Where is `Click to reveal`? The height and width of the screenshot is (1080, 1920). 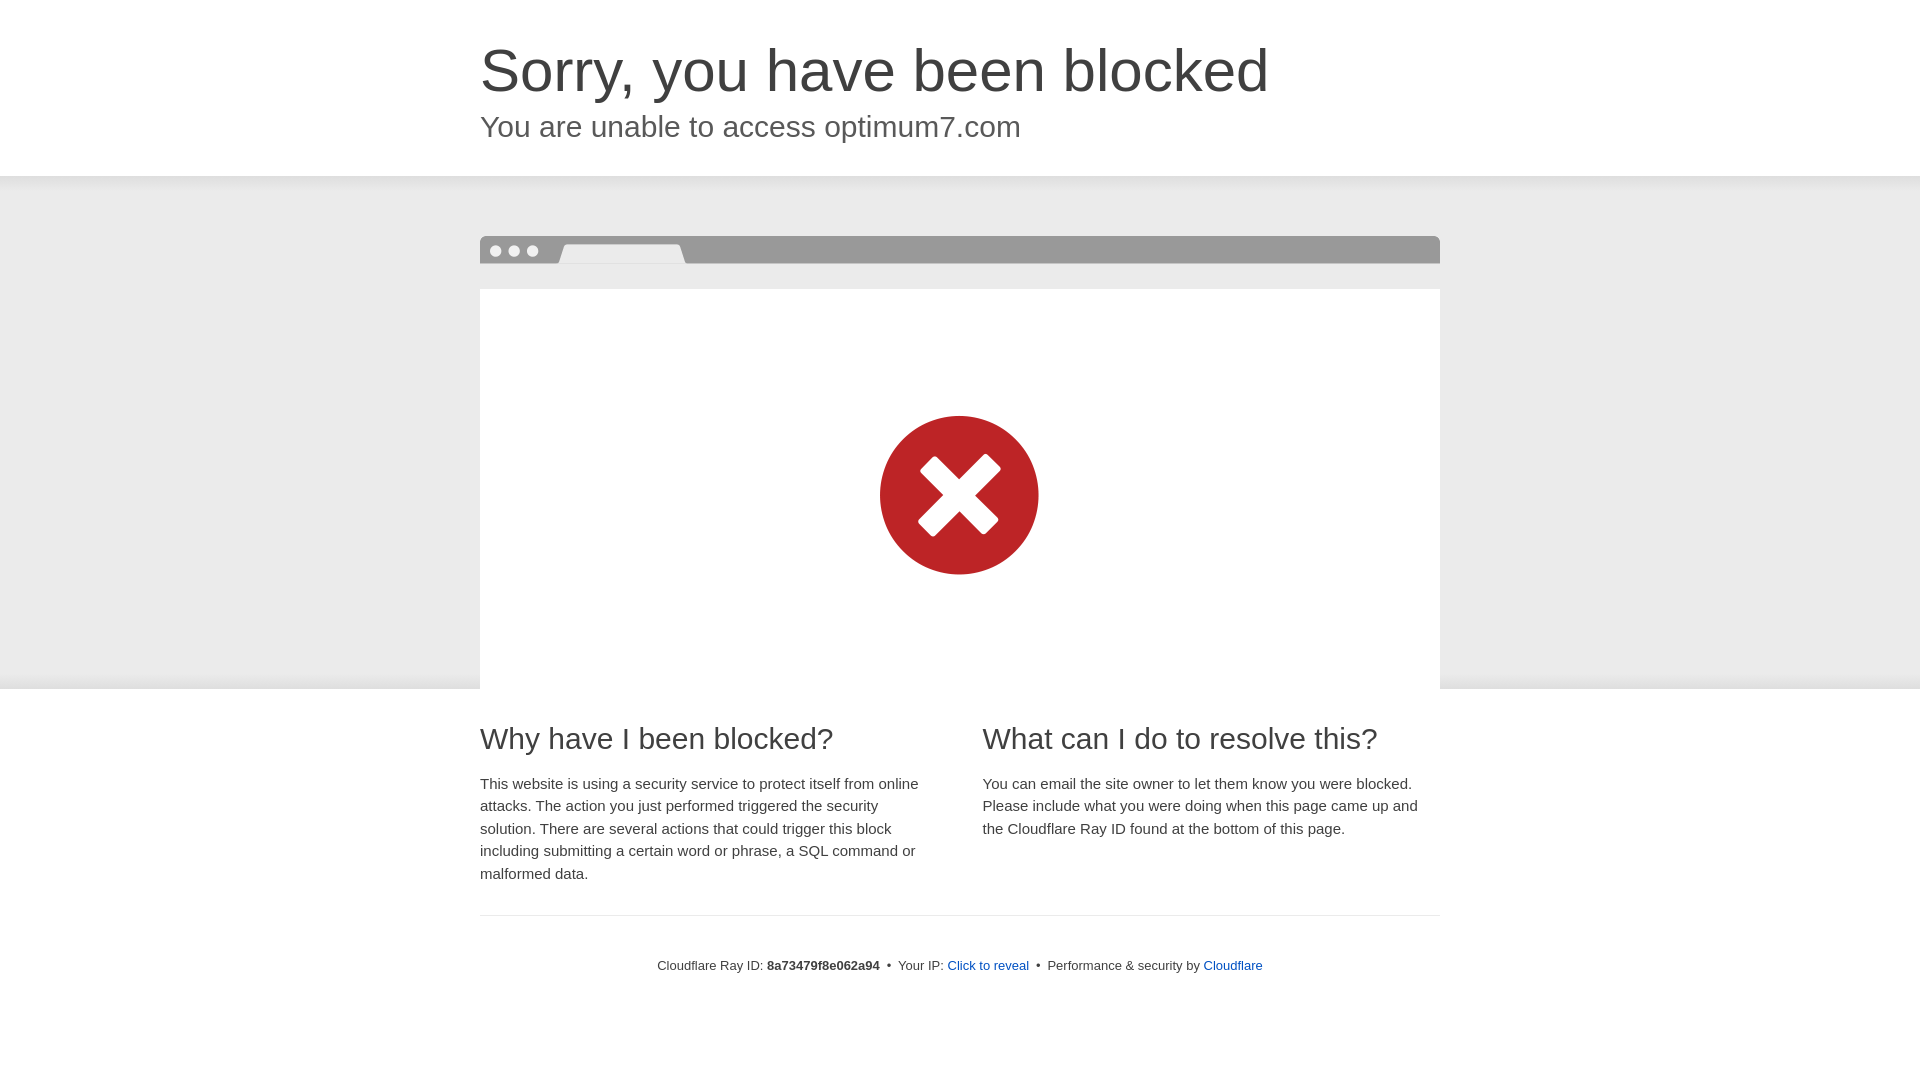 Click to reveal is located at coordinates (988, 966).